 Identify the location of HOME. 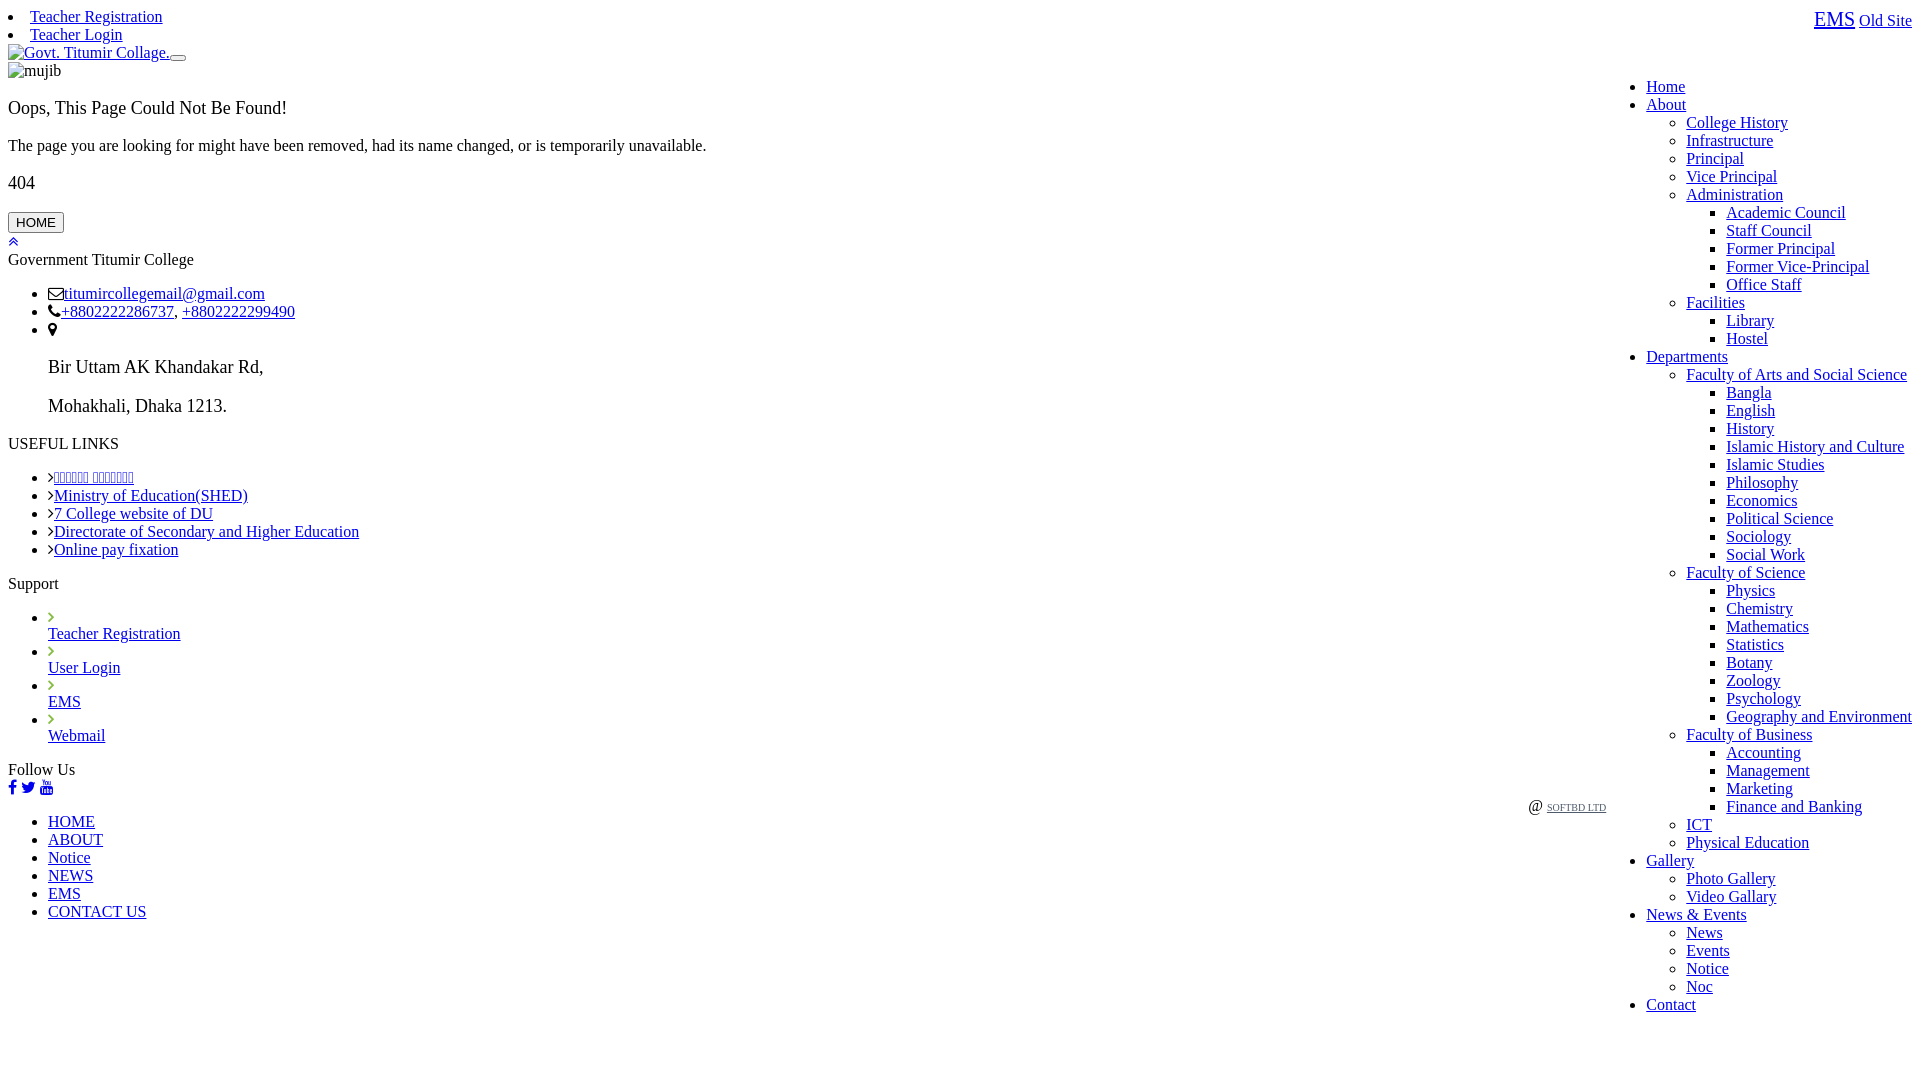
(72, 822).